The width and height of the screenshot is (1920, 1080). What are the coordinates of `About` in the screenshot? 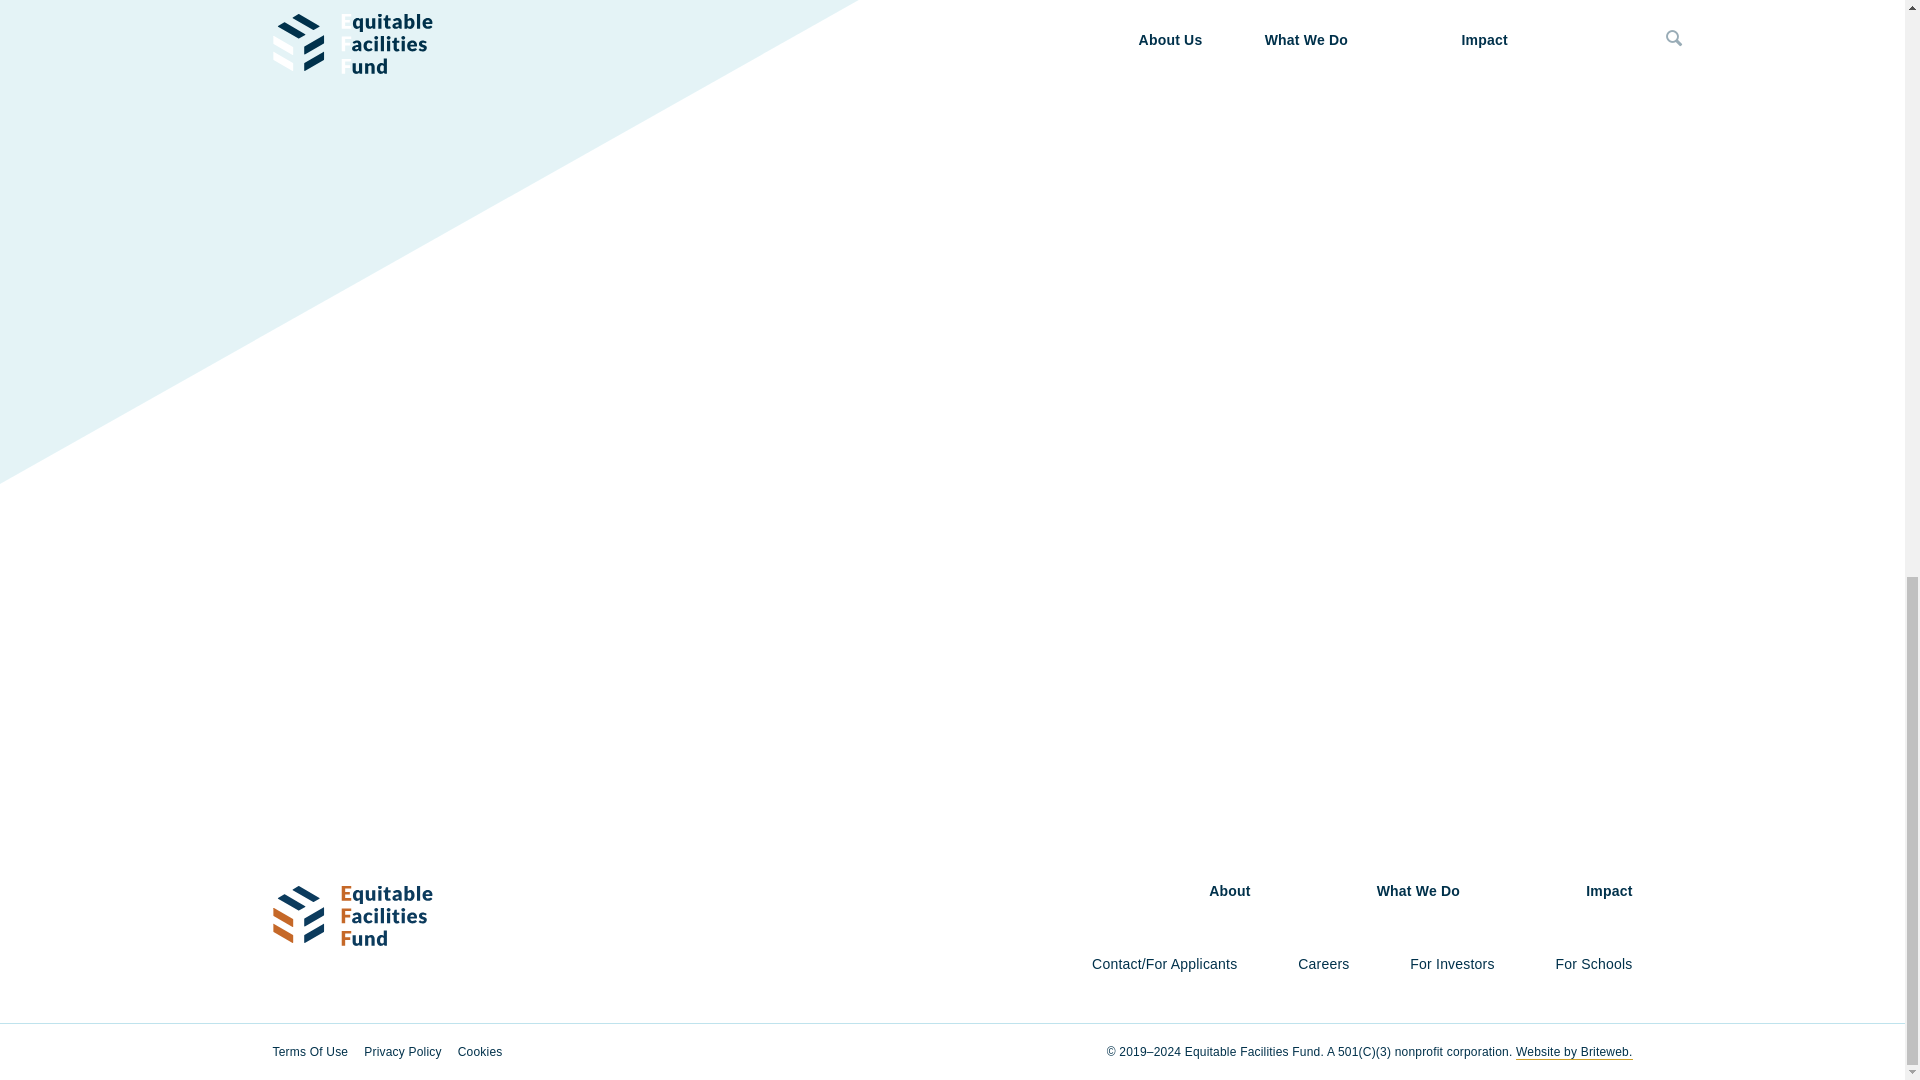 It's located at (1229, 890).